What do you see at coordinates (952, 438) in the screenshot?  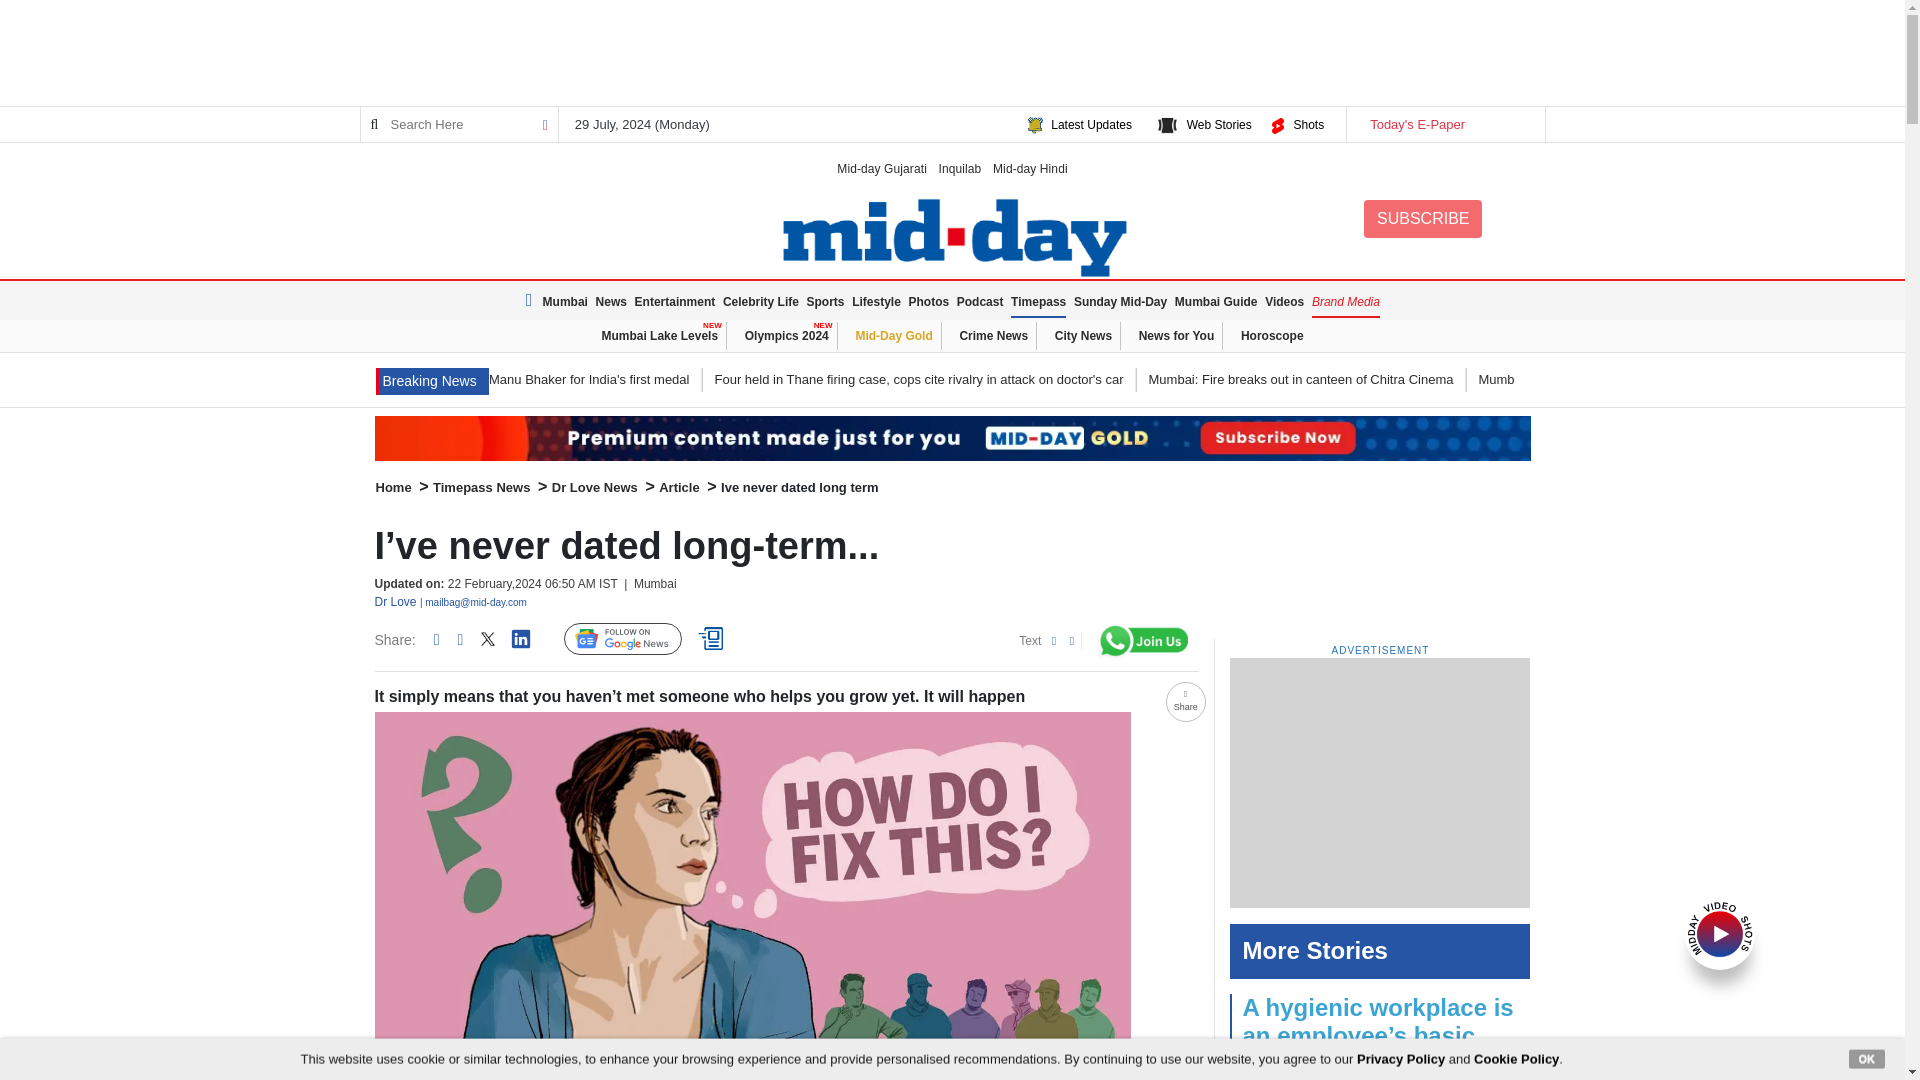 I see `Subscription` at bounding box center [952, 438].